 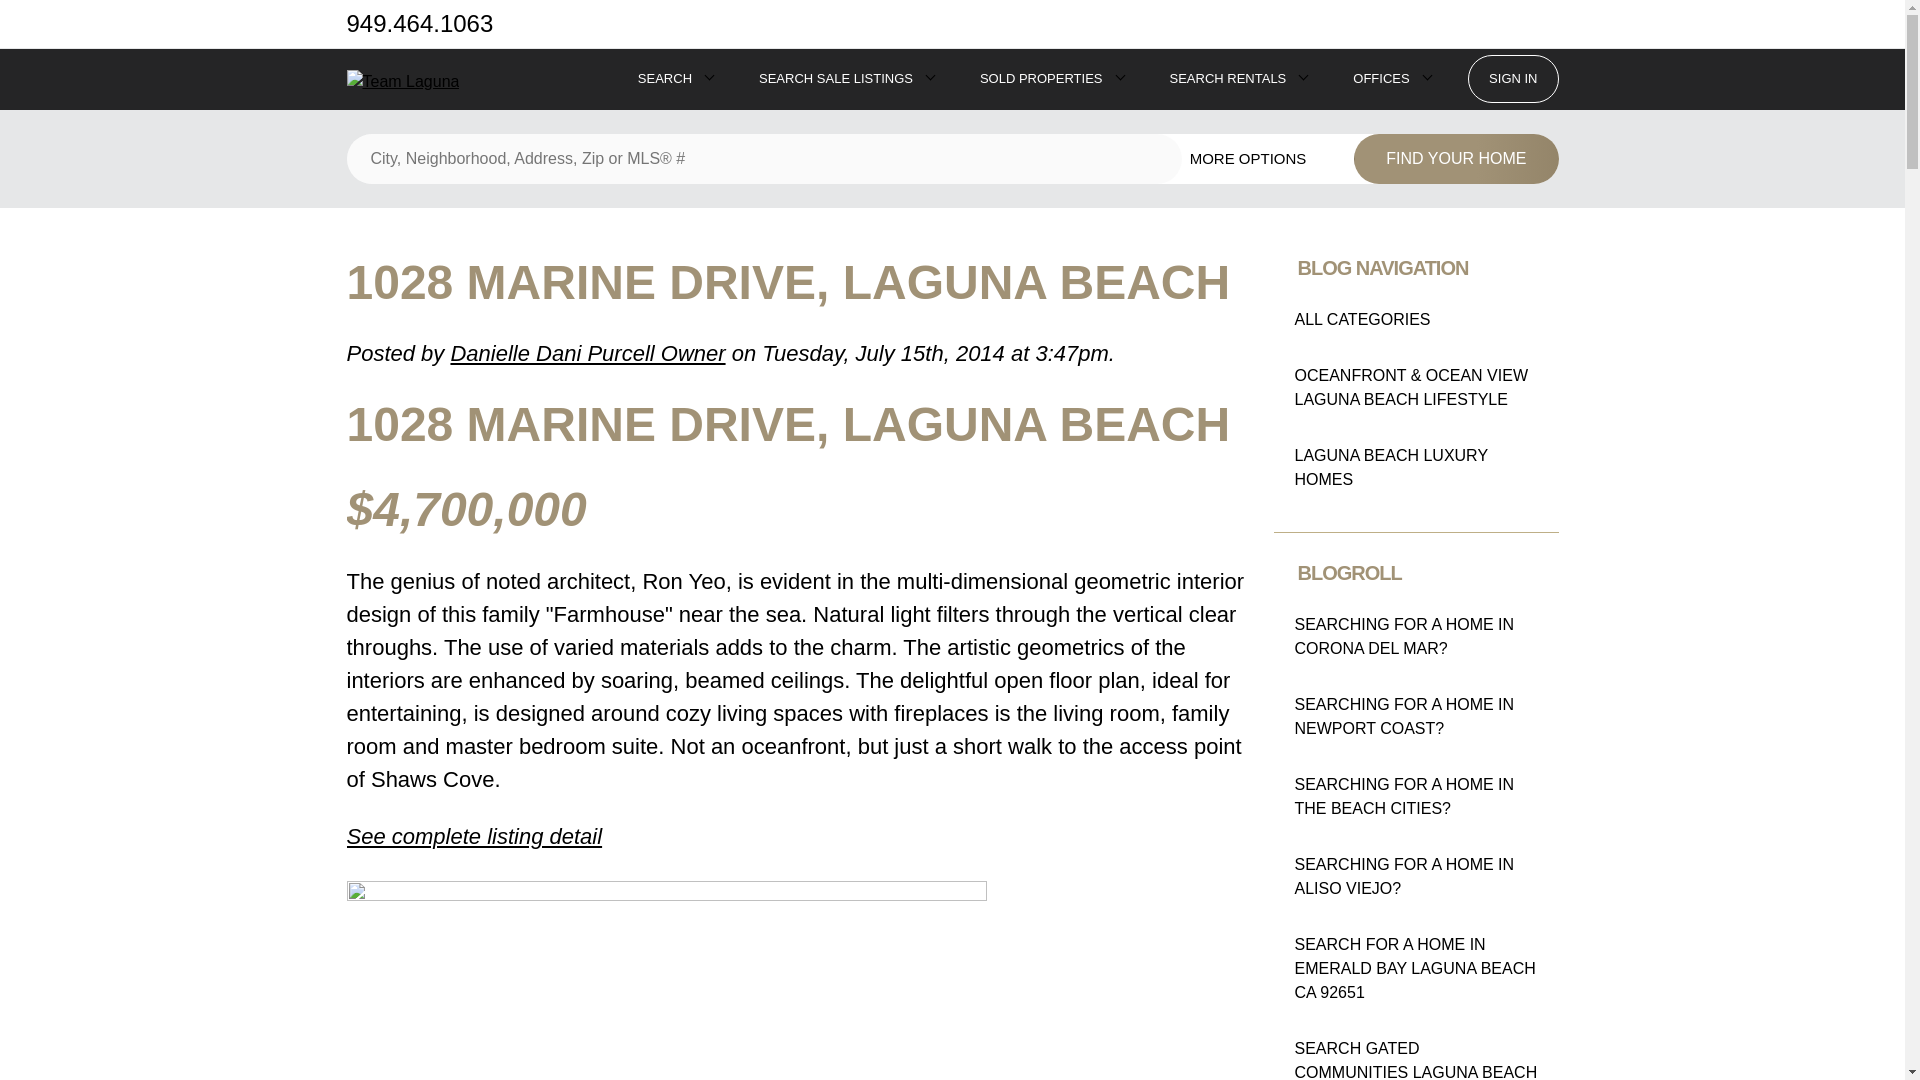 What do you see at coordinates (835, 78) in the screenshot?
I see `SEARCH SALE LISTINGS` at bounding box center [835, 78].